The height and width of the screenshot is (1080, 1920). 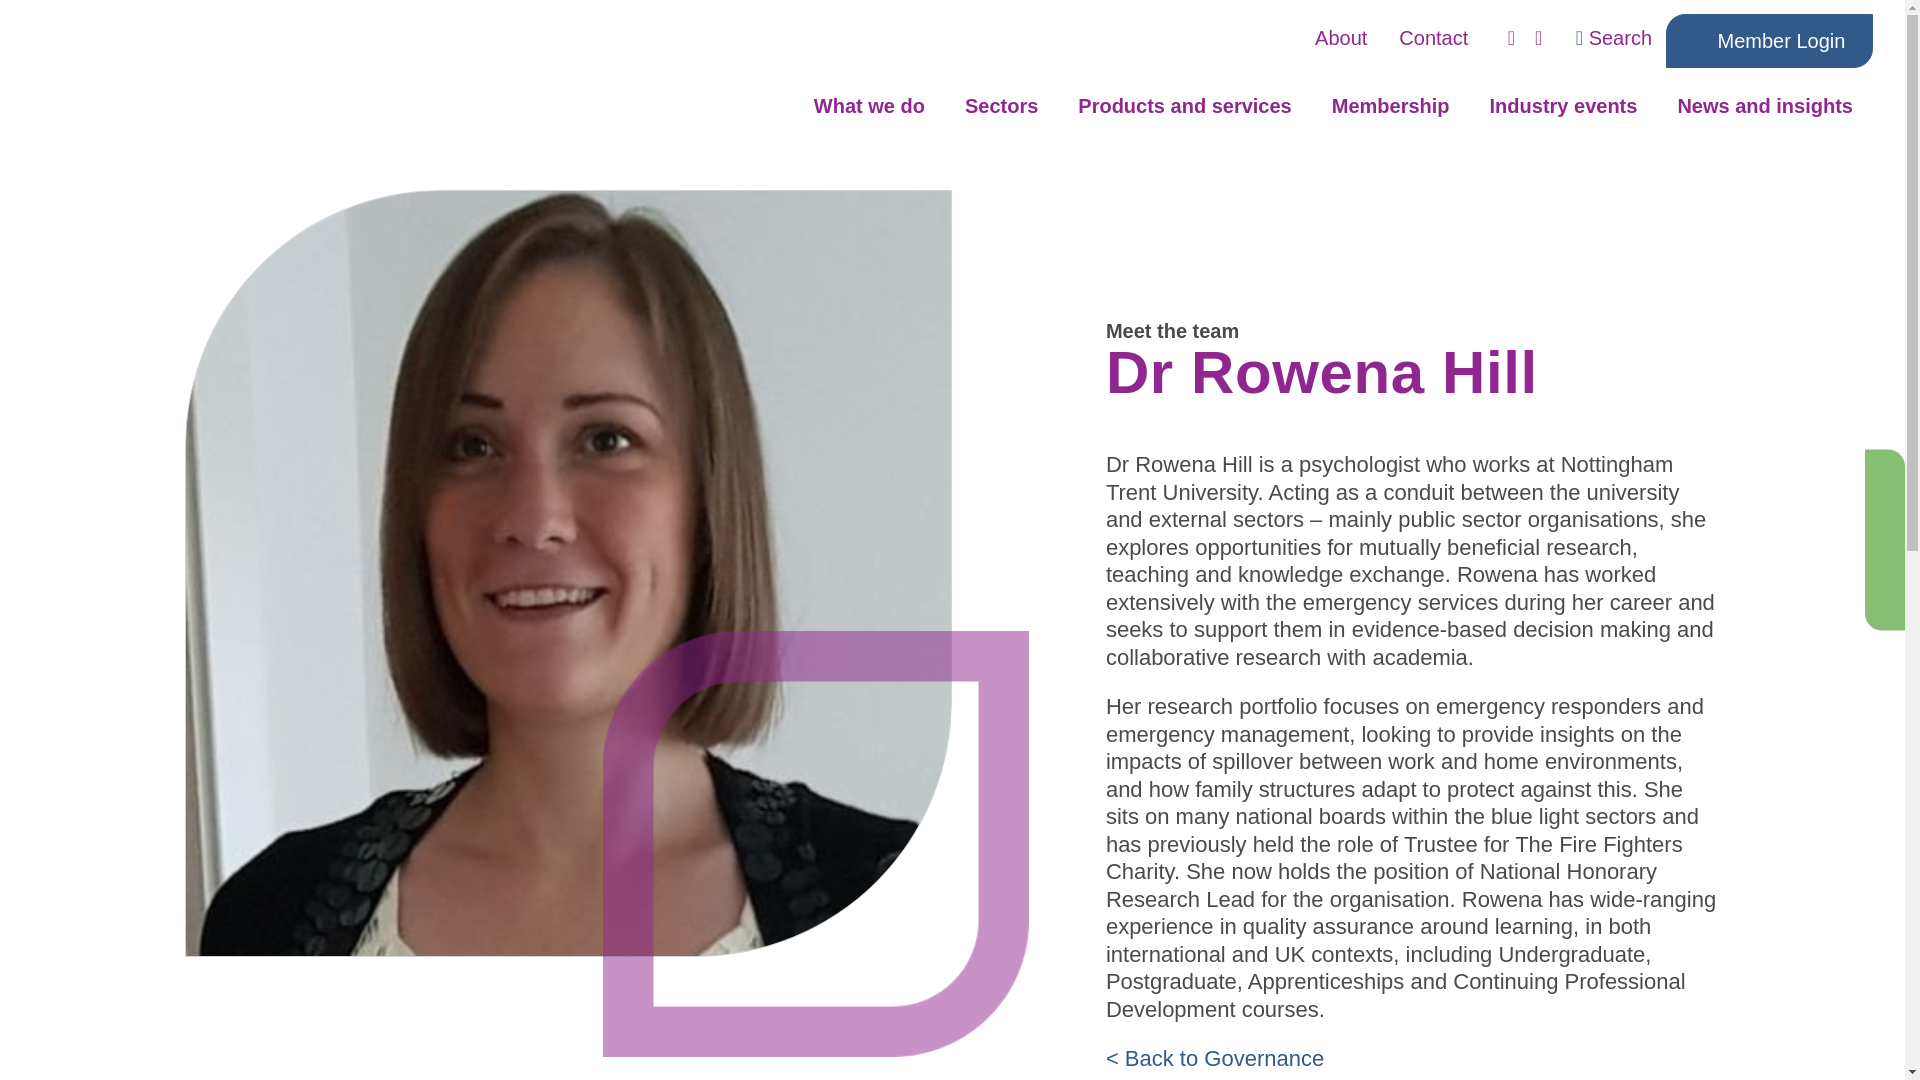 What do you see at coordinates (1000, 118) in the screenshot?
I see `Sectors` at bounding box center [1000, 118].